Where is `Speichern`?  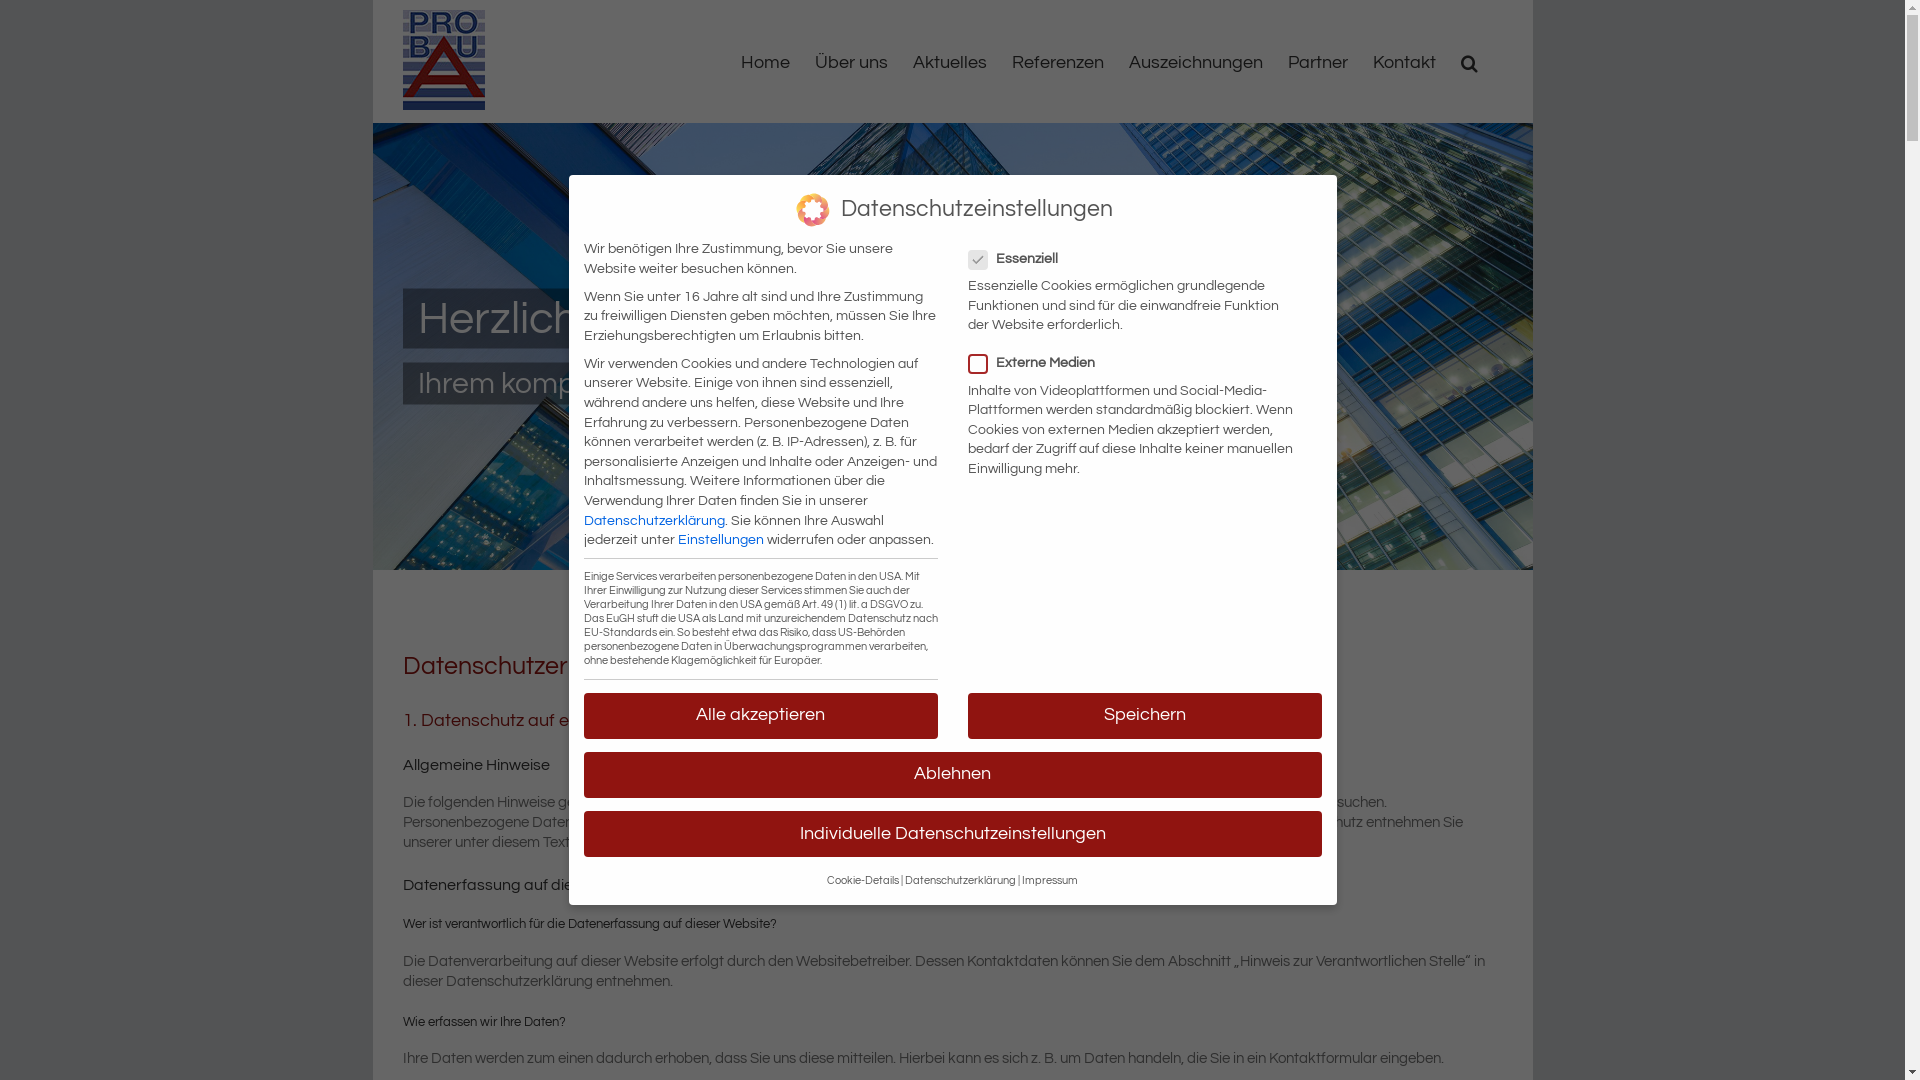
Speichern is located at coordinates (1145, 716).